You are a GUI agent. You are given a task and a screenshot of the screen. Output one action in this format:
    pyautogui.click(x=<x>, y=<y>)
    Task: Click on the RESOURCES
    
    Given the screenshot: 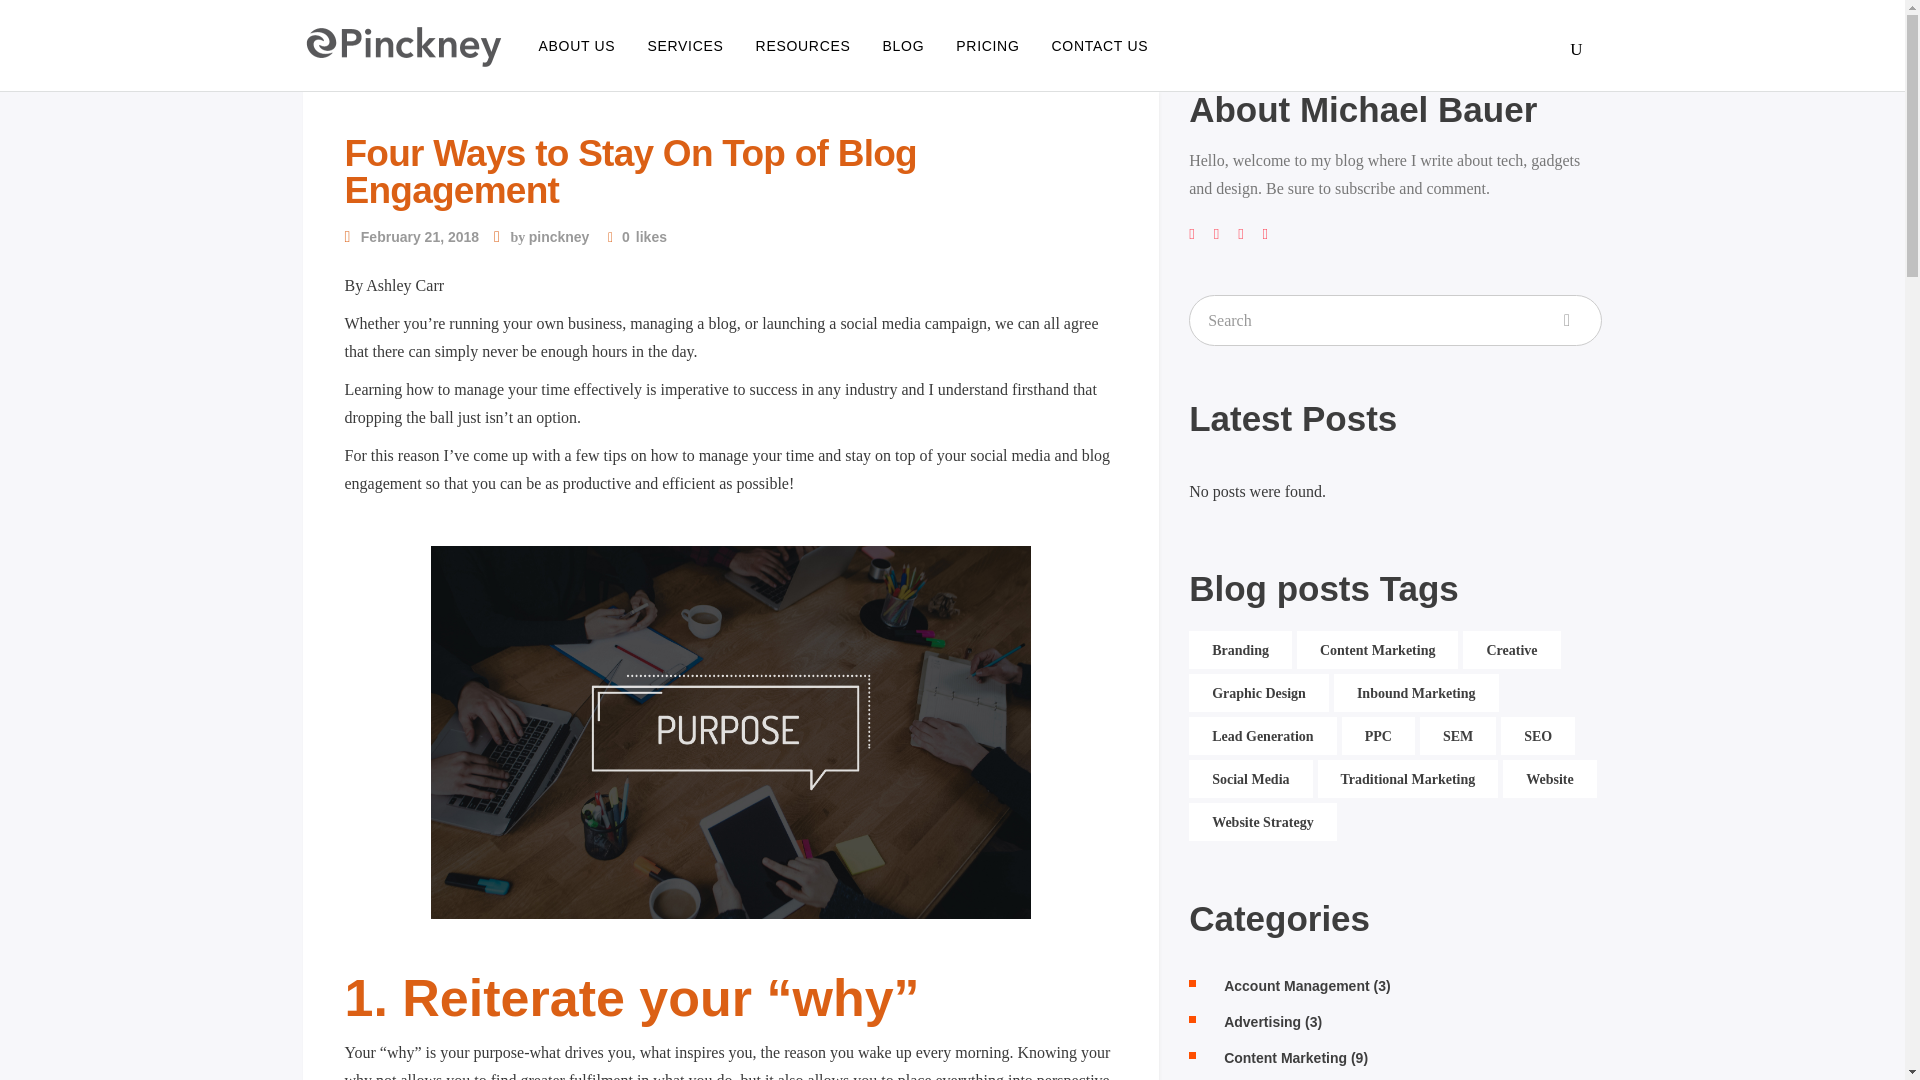 What is the action you would take?
    pyautogui.click(x=803, y=45)
    